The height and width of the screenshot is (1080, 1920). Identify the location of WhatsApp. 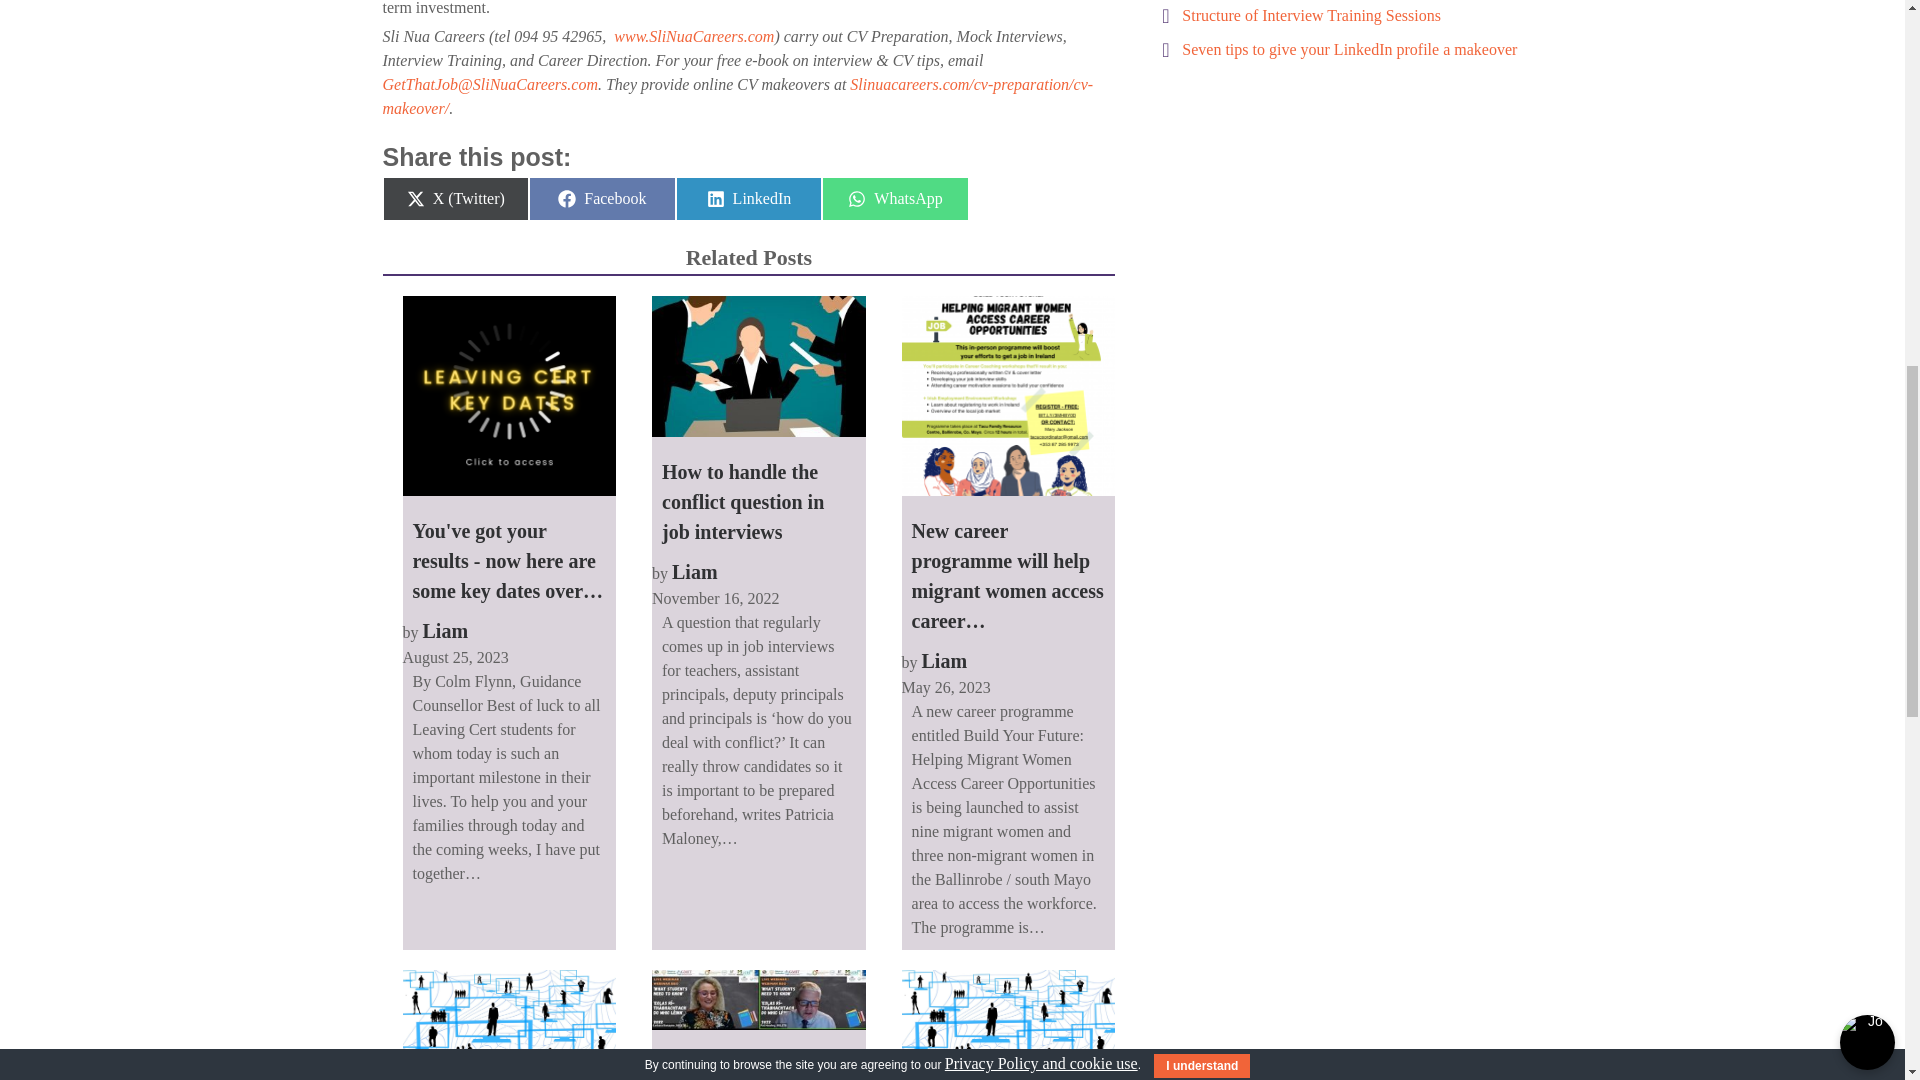
(895, 198).